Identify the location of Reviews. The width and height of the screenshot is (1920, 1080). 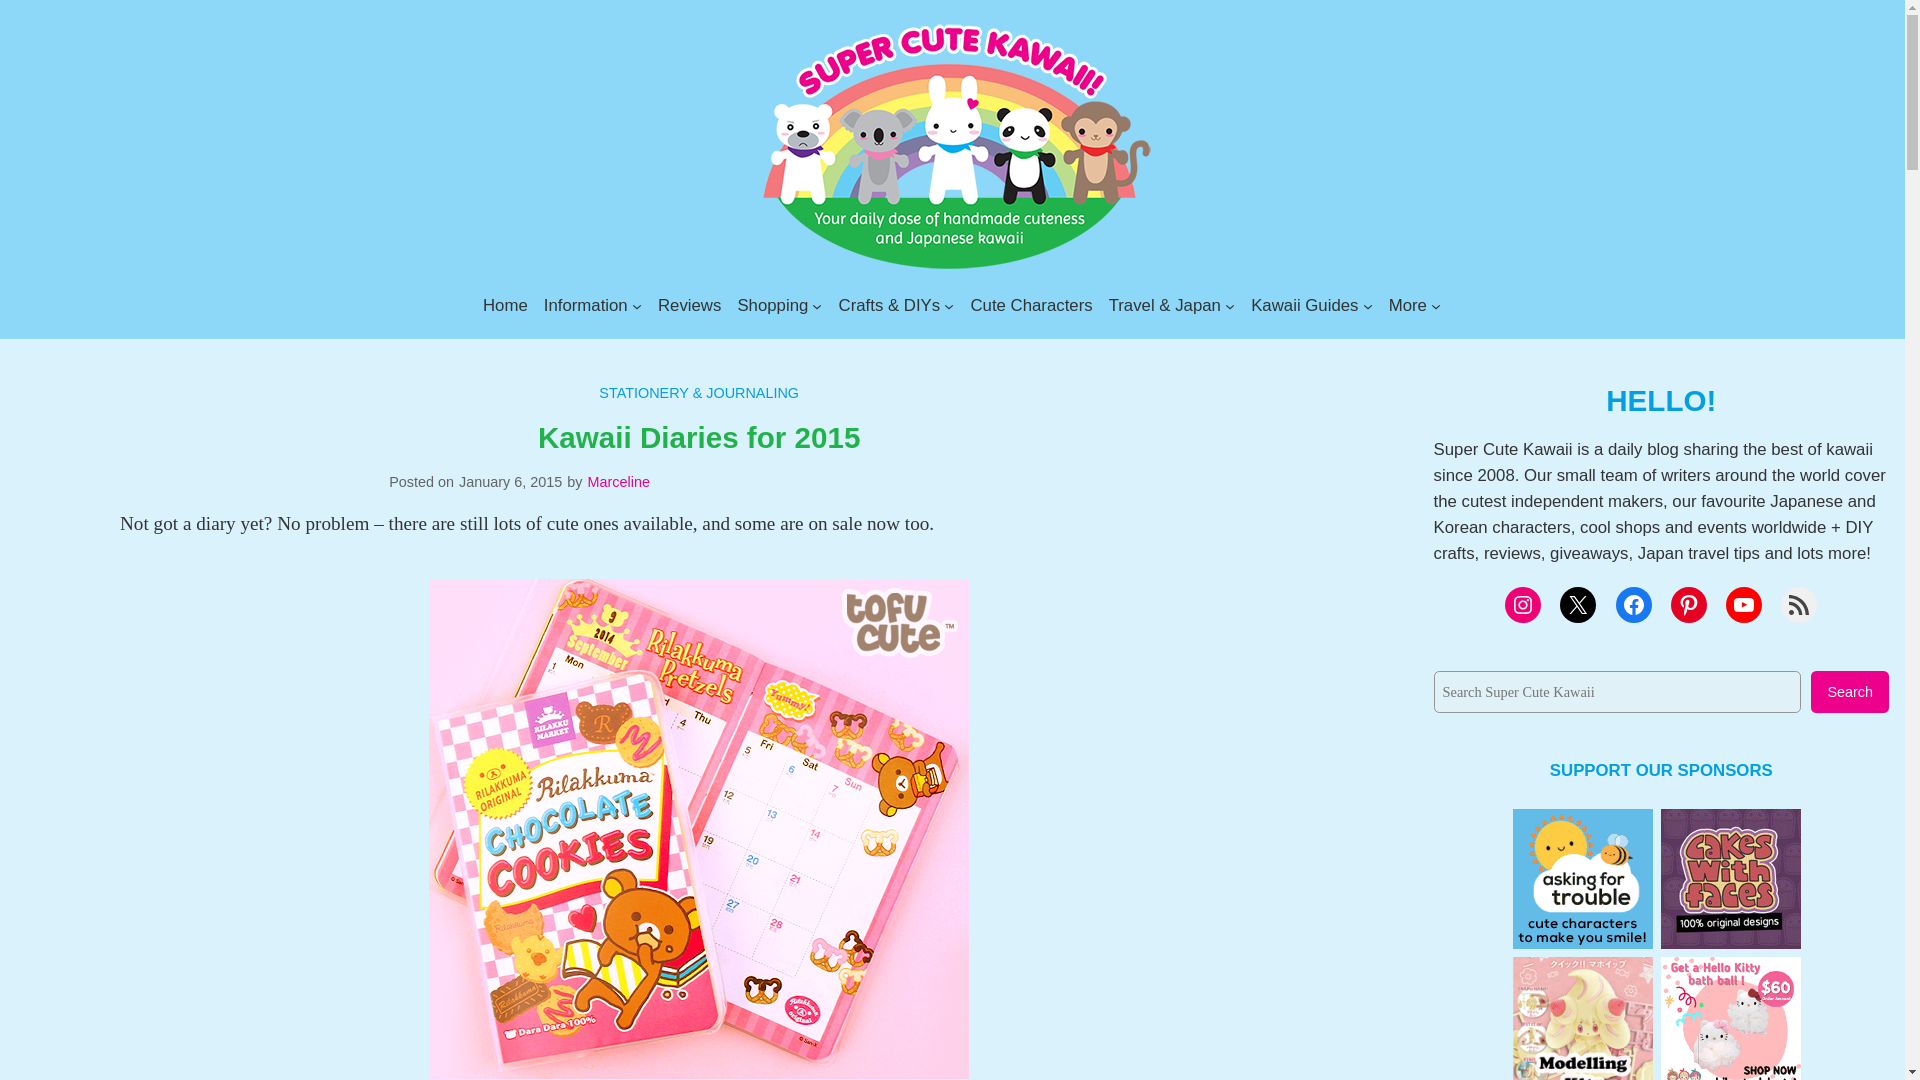
(690, 305).